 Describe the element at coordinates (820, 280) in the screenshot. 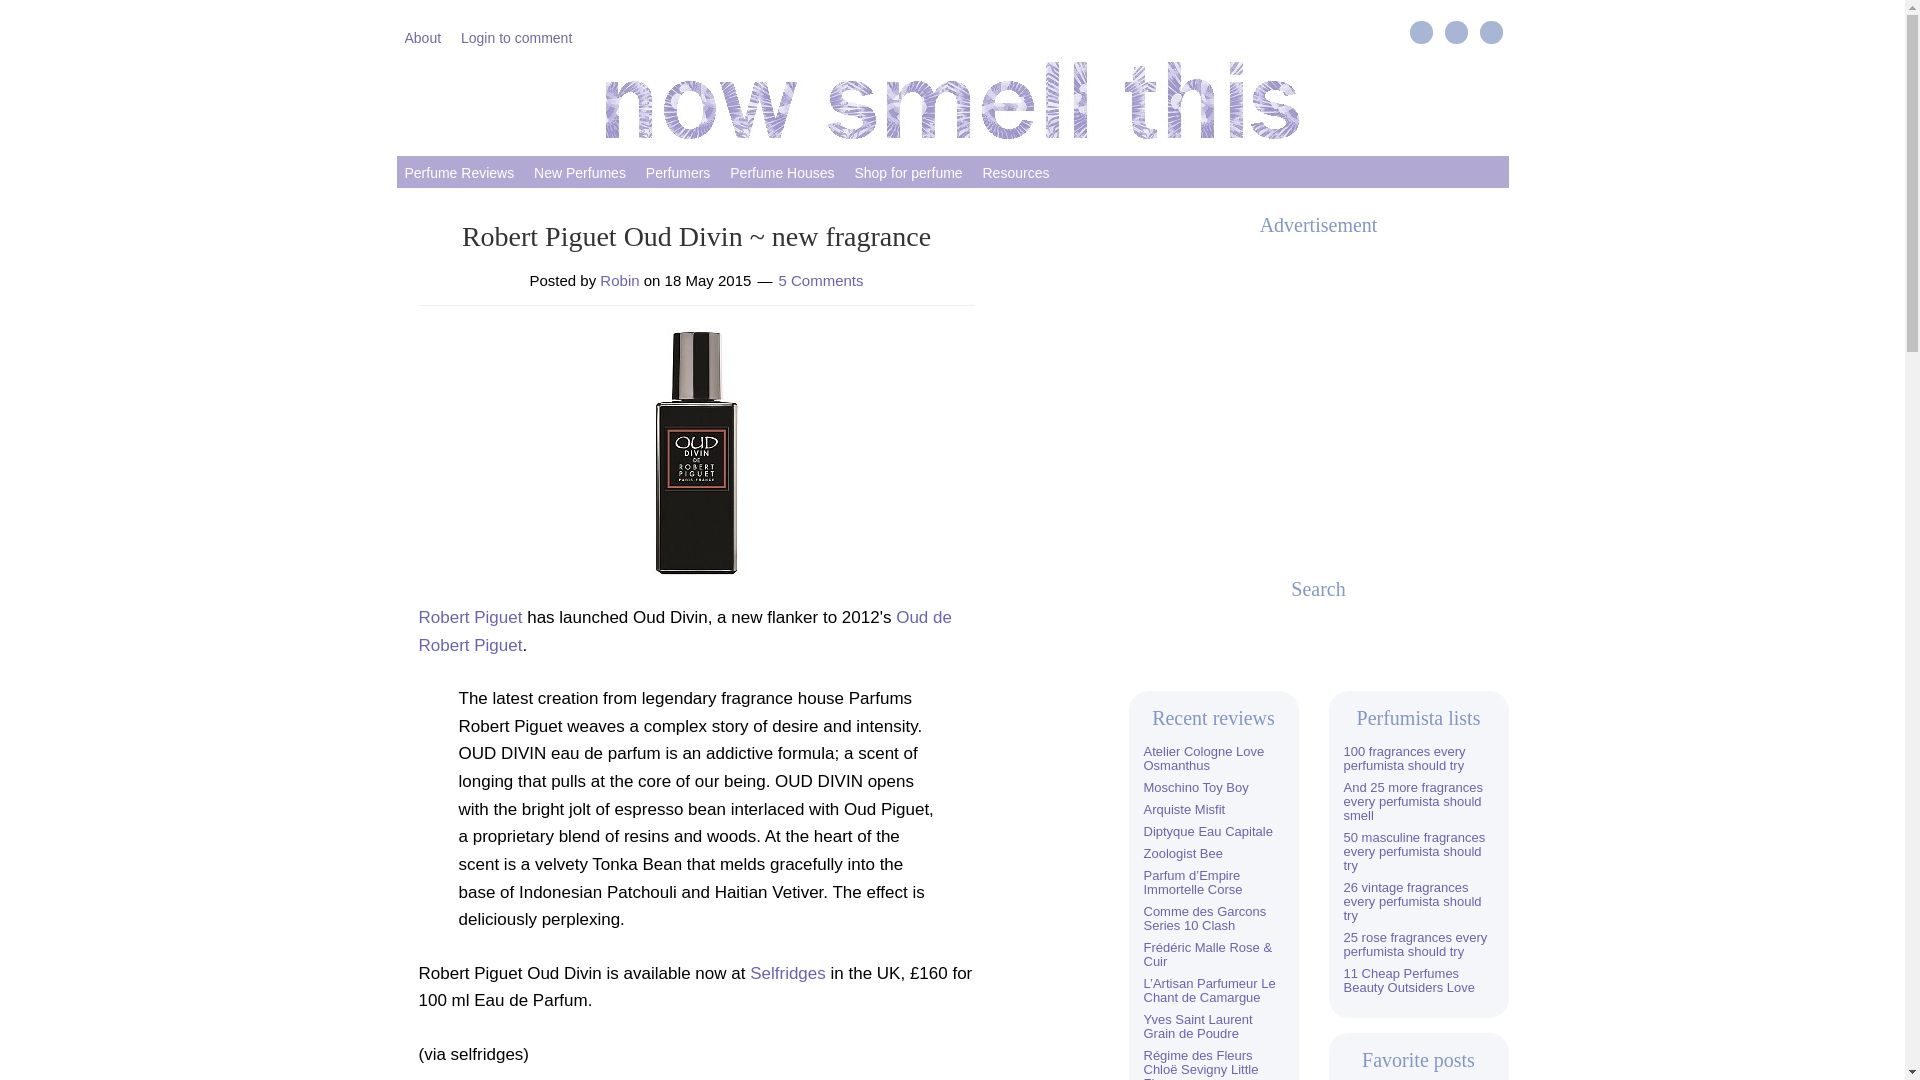

I see `5 Comments` at that location.